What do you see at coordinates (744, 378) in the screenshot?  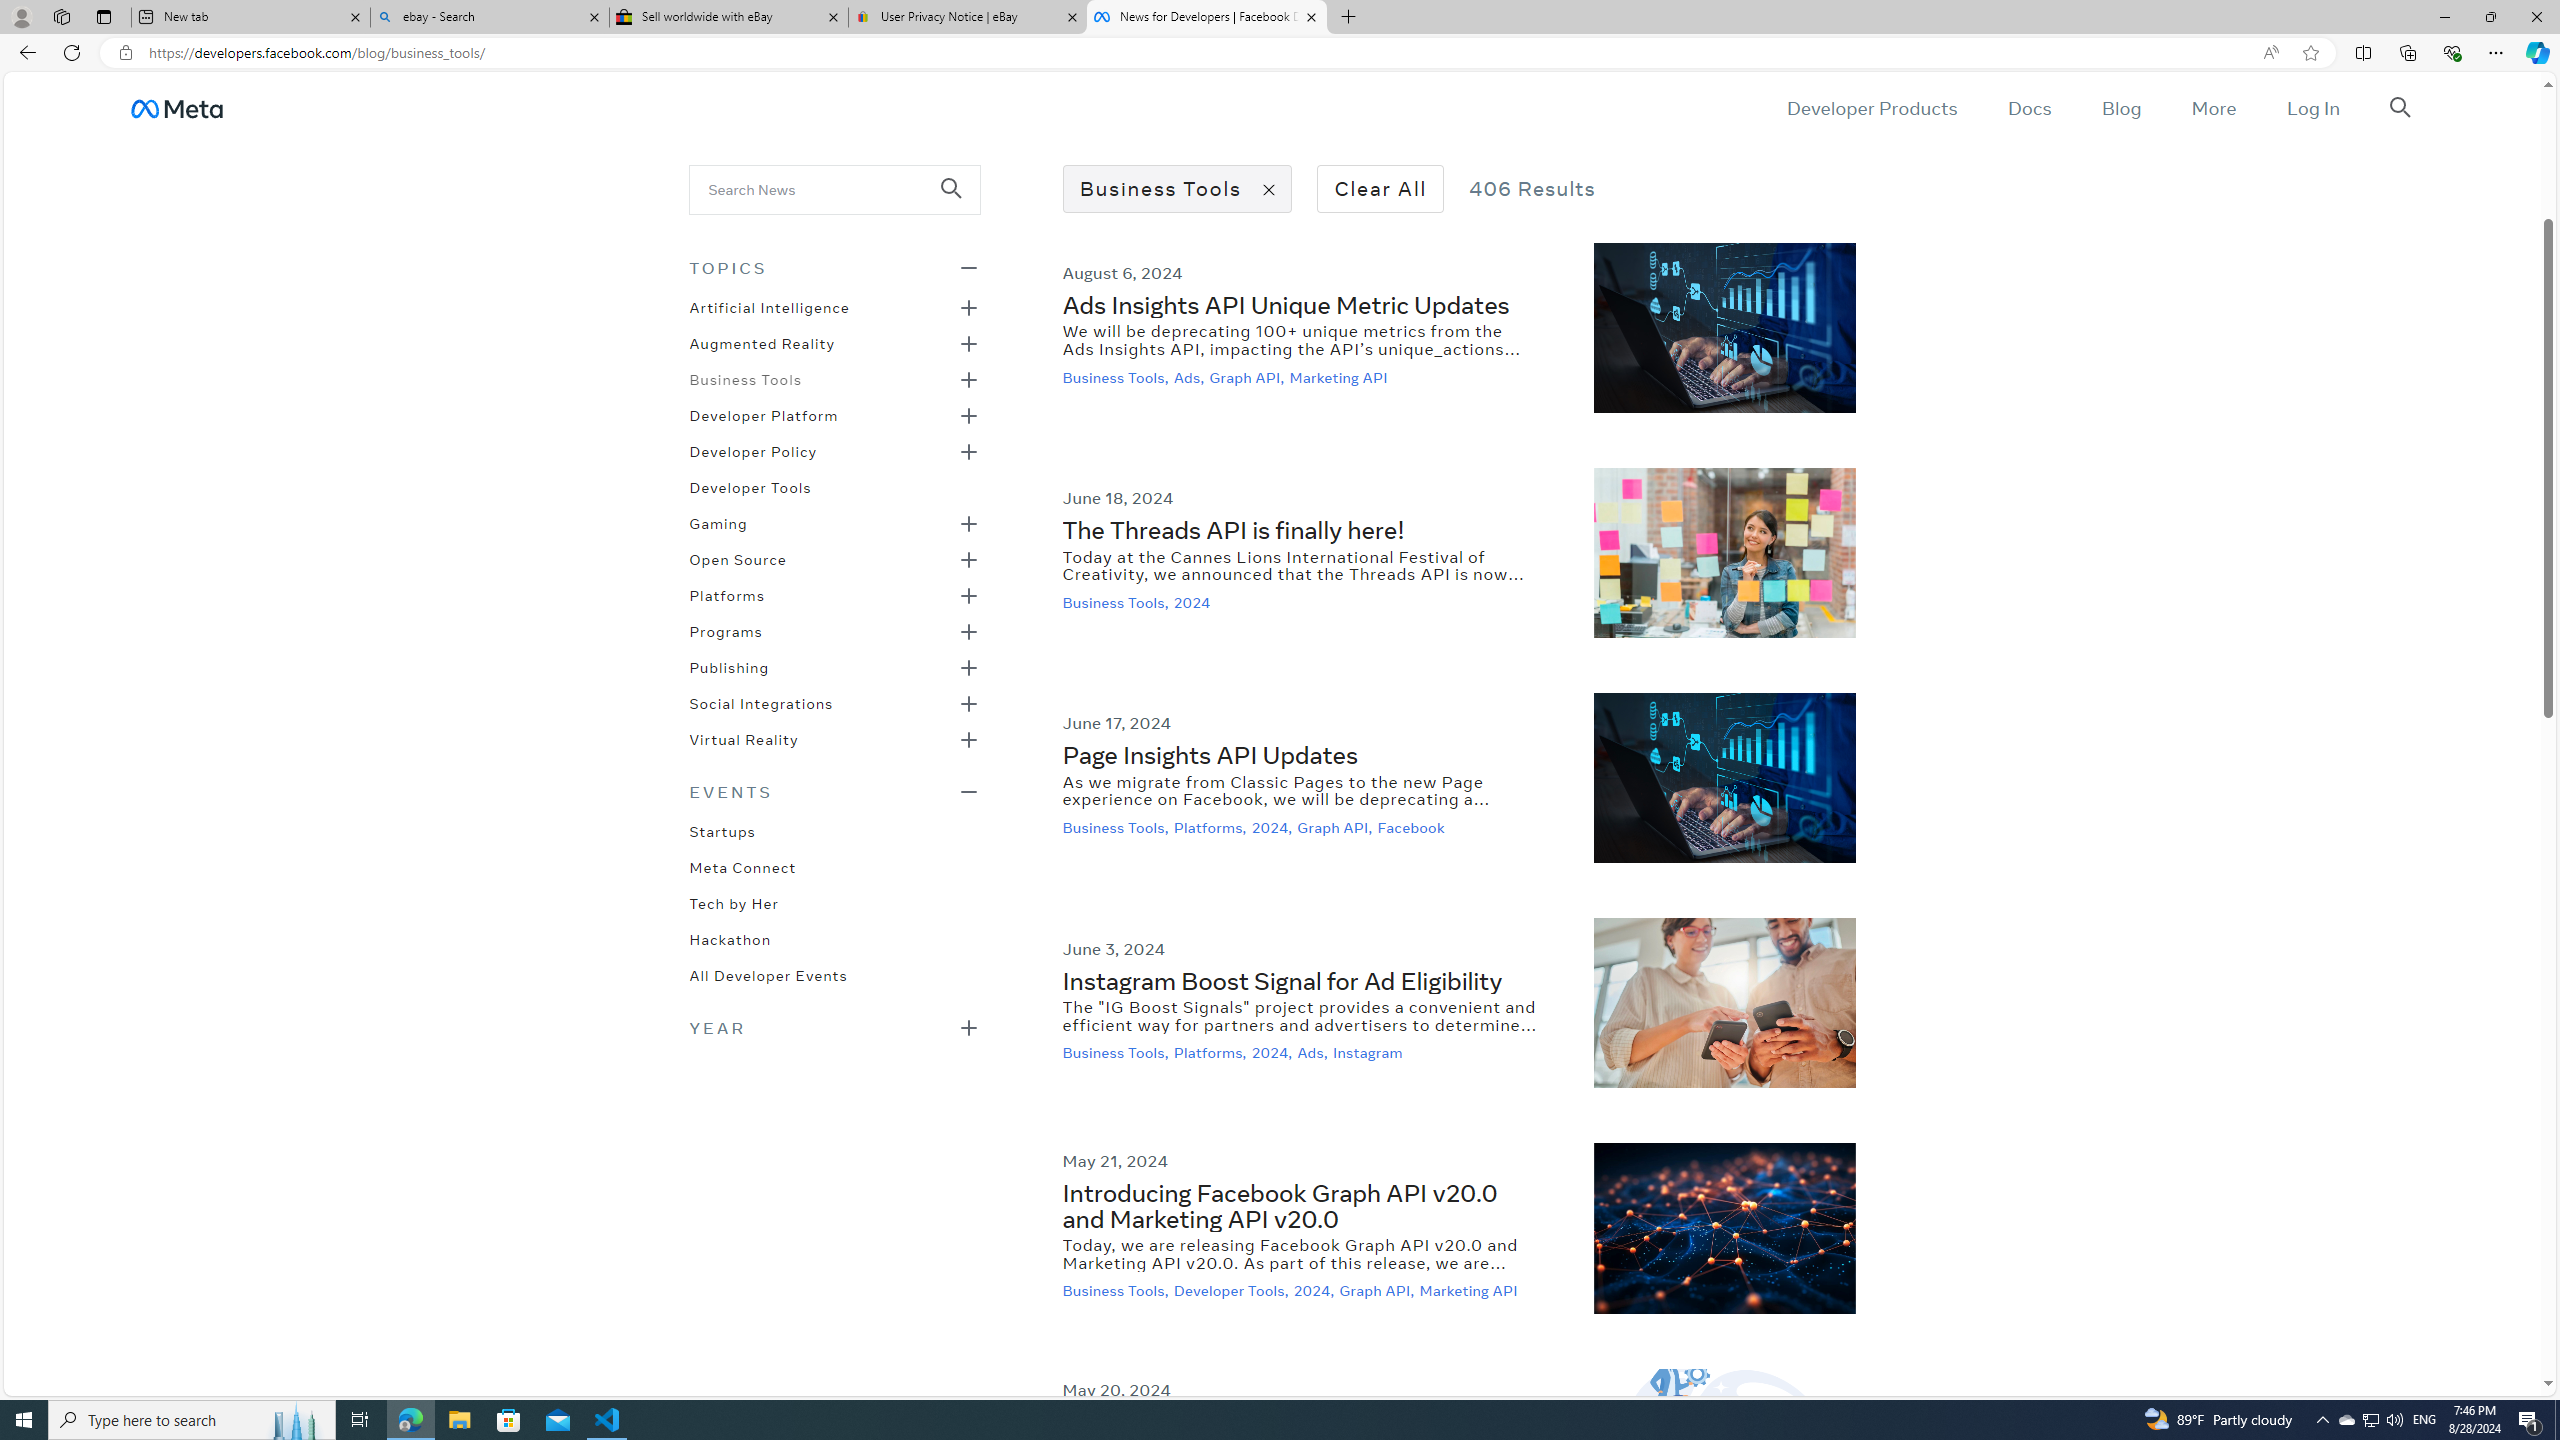 I see `Business Tools` at bounding box center [744, 378].